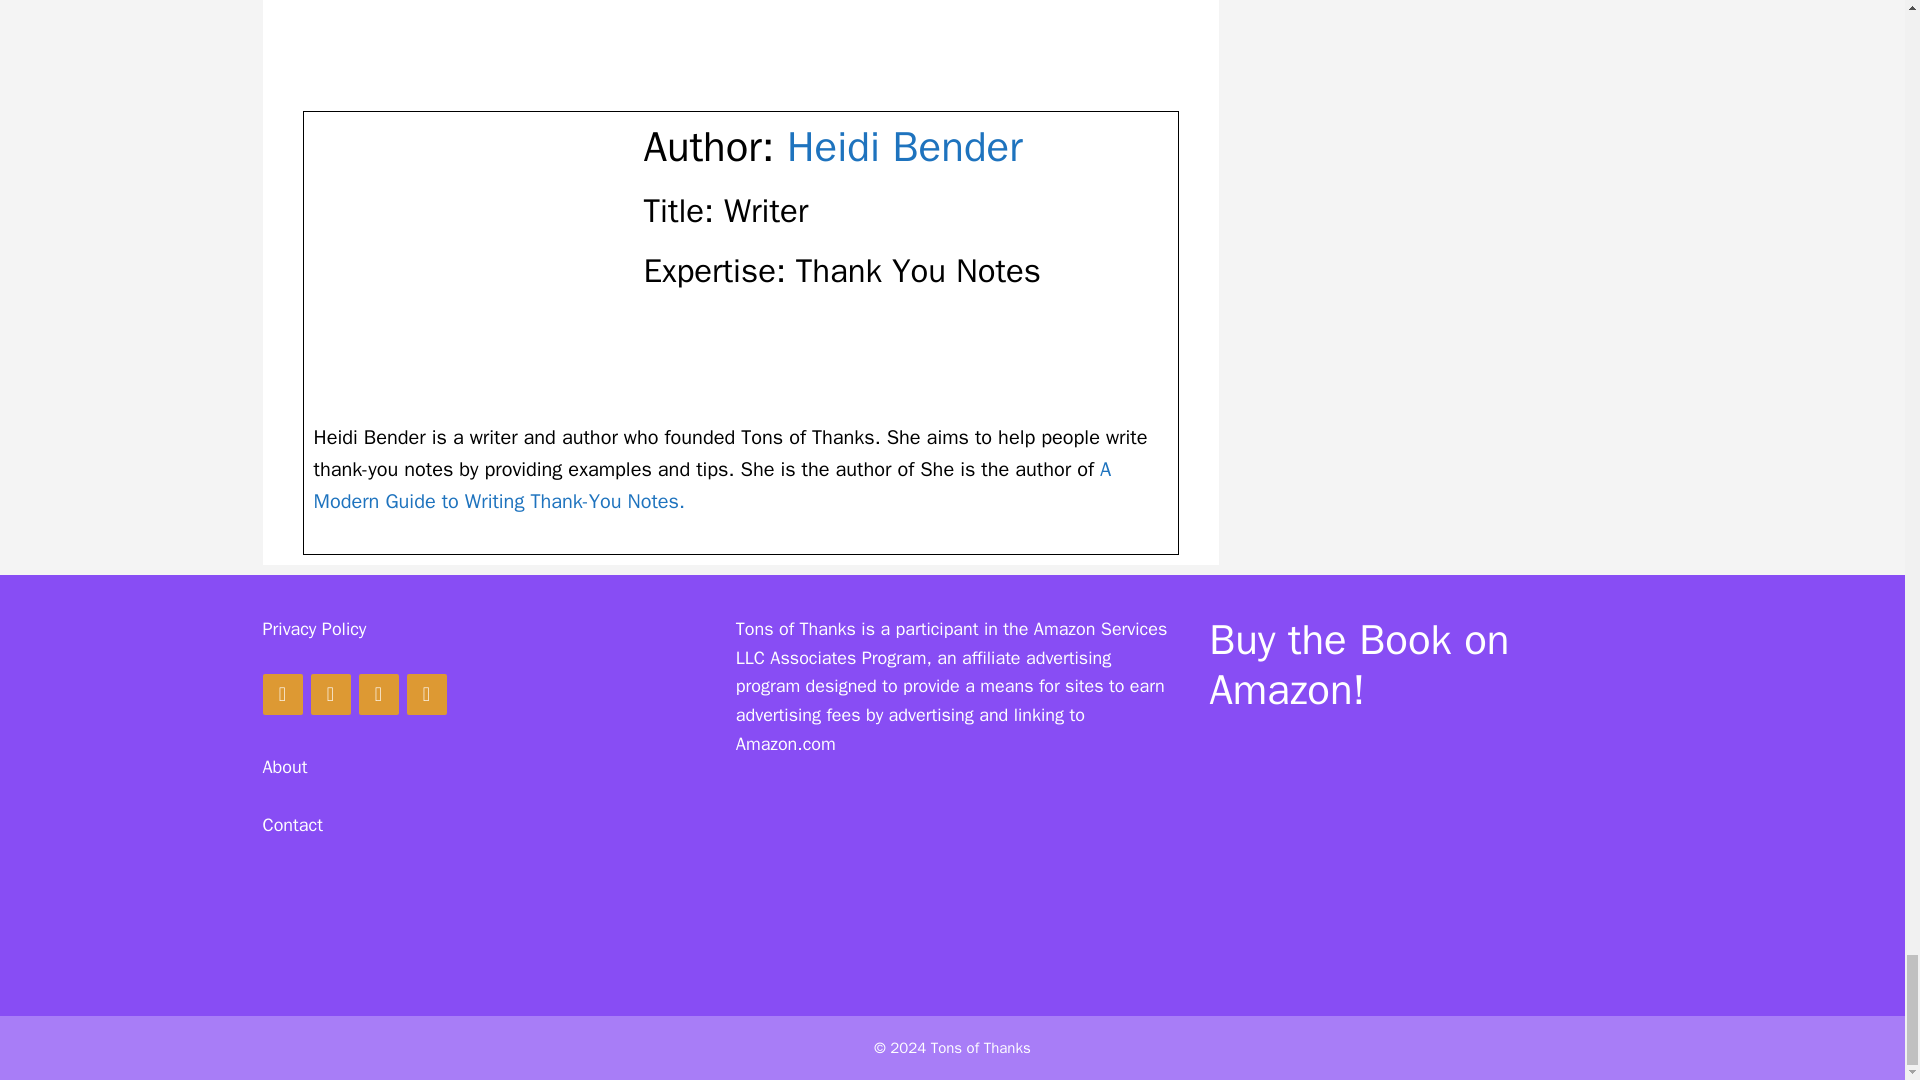  What do you see at coordinates (329, 694) in the screenshot?
I see `Pinterest` at bounding box center [329, 694].